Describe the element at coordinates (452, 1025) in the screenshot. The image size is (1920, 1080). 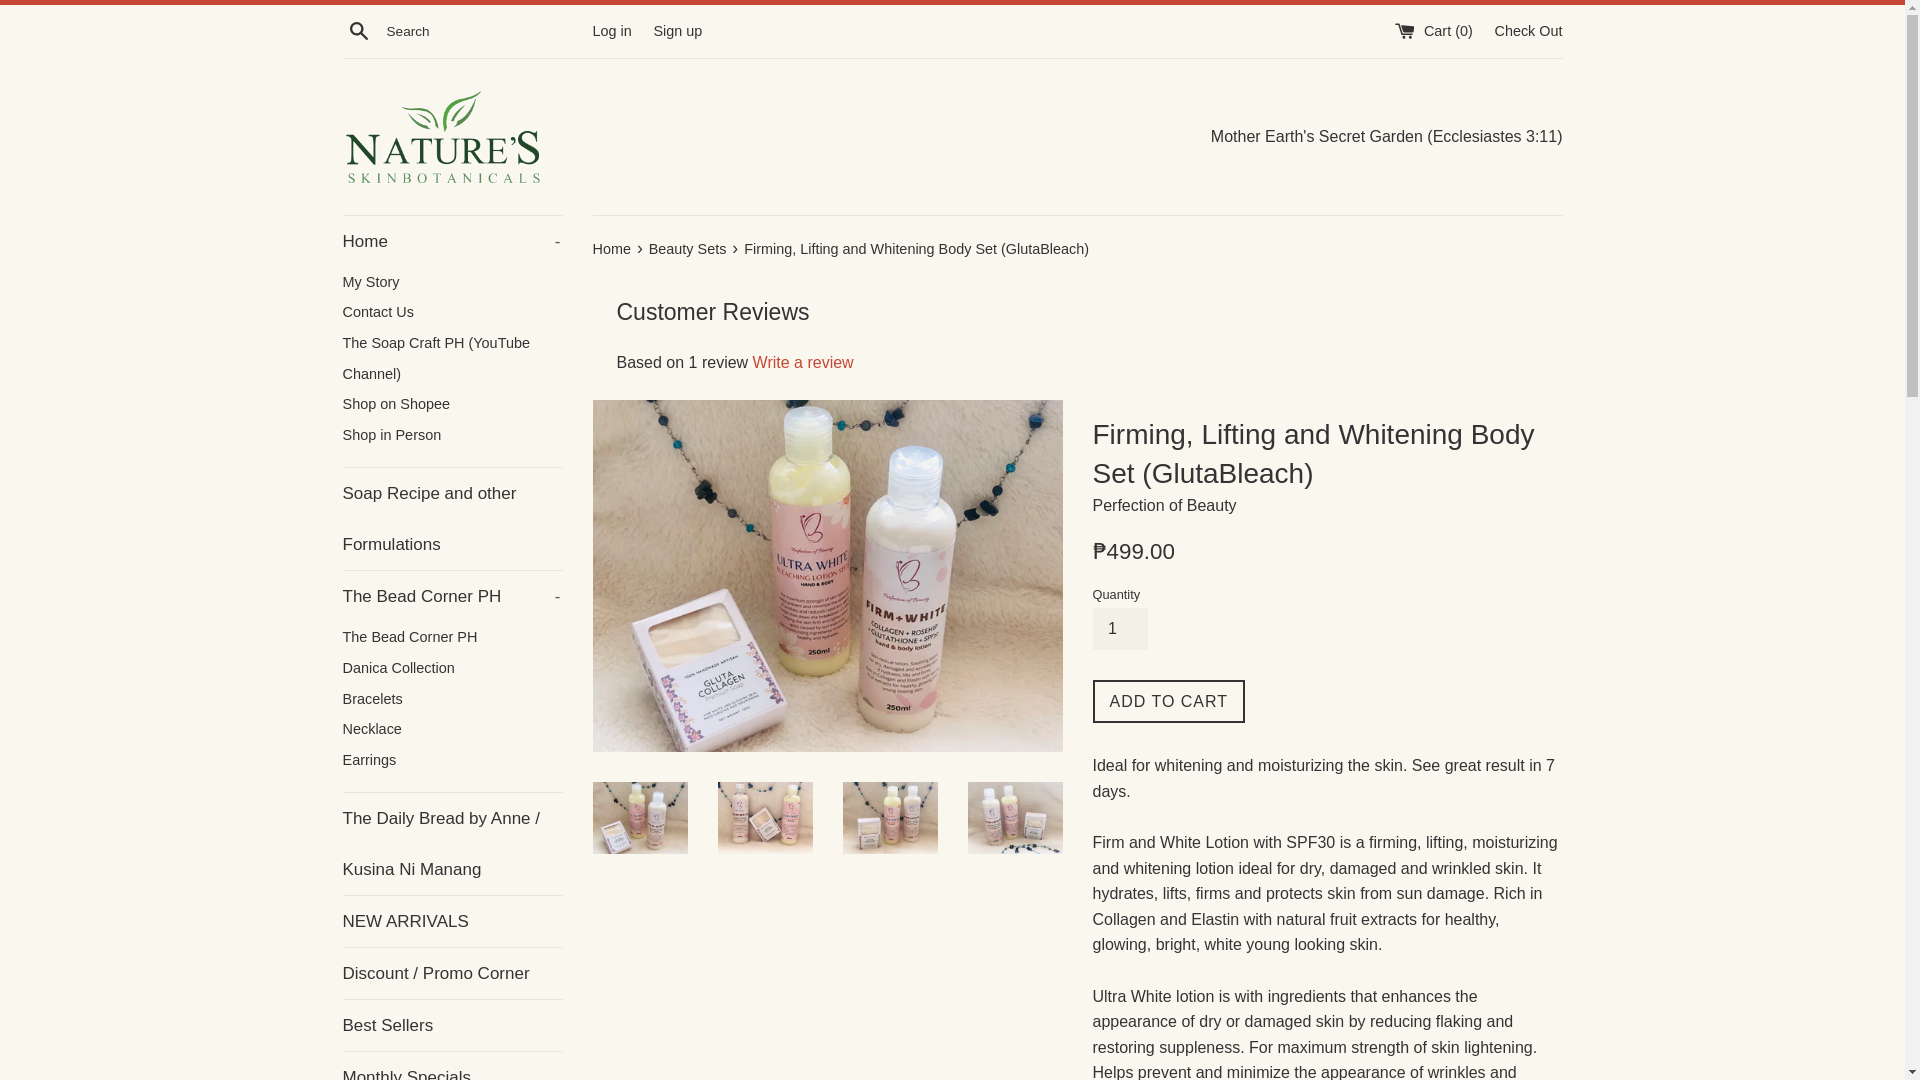
I see `Best Sellers` at that location.